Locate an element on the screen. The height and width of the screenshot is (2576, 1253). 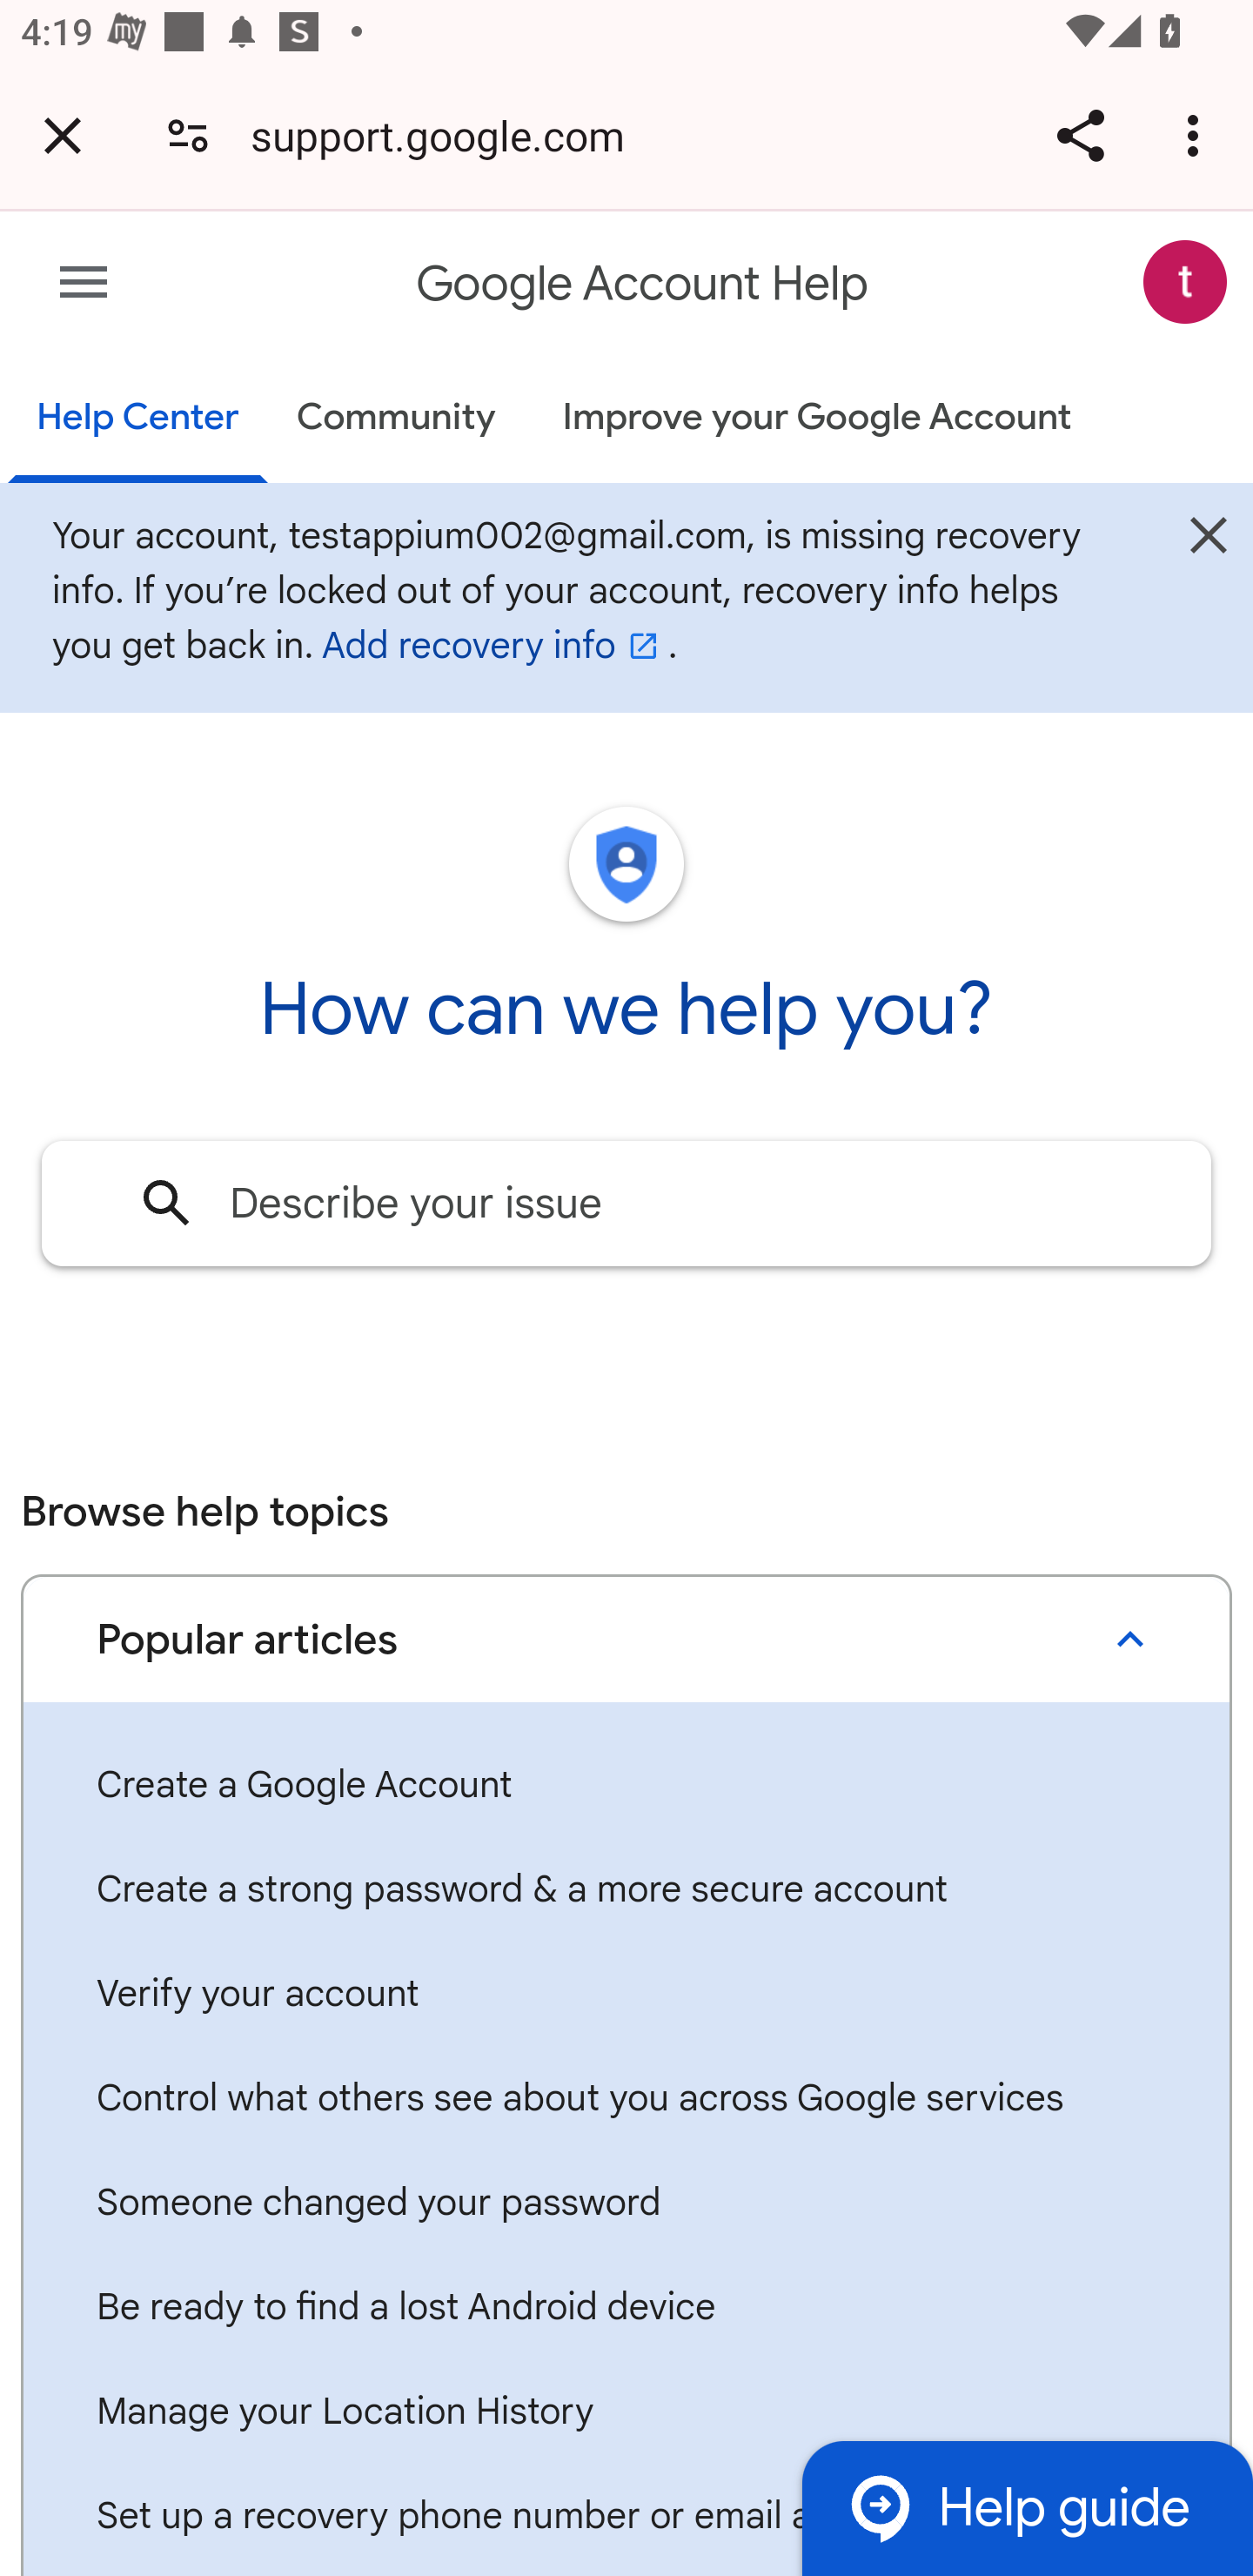
Help guide is located at coordinates (1027, 2509).